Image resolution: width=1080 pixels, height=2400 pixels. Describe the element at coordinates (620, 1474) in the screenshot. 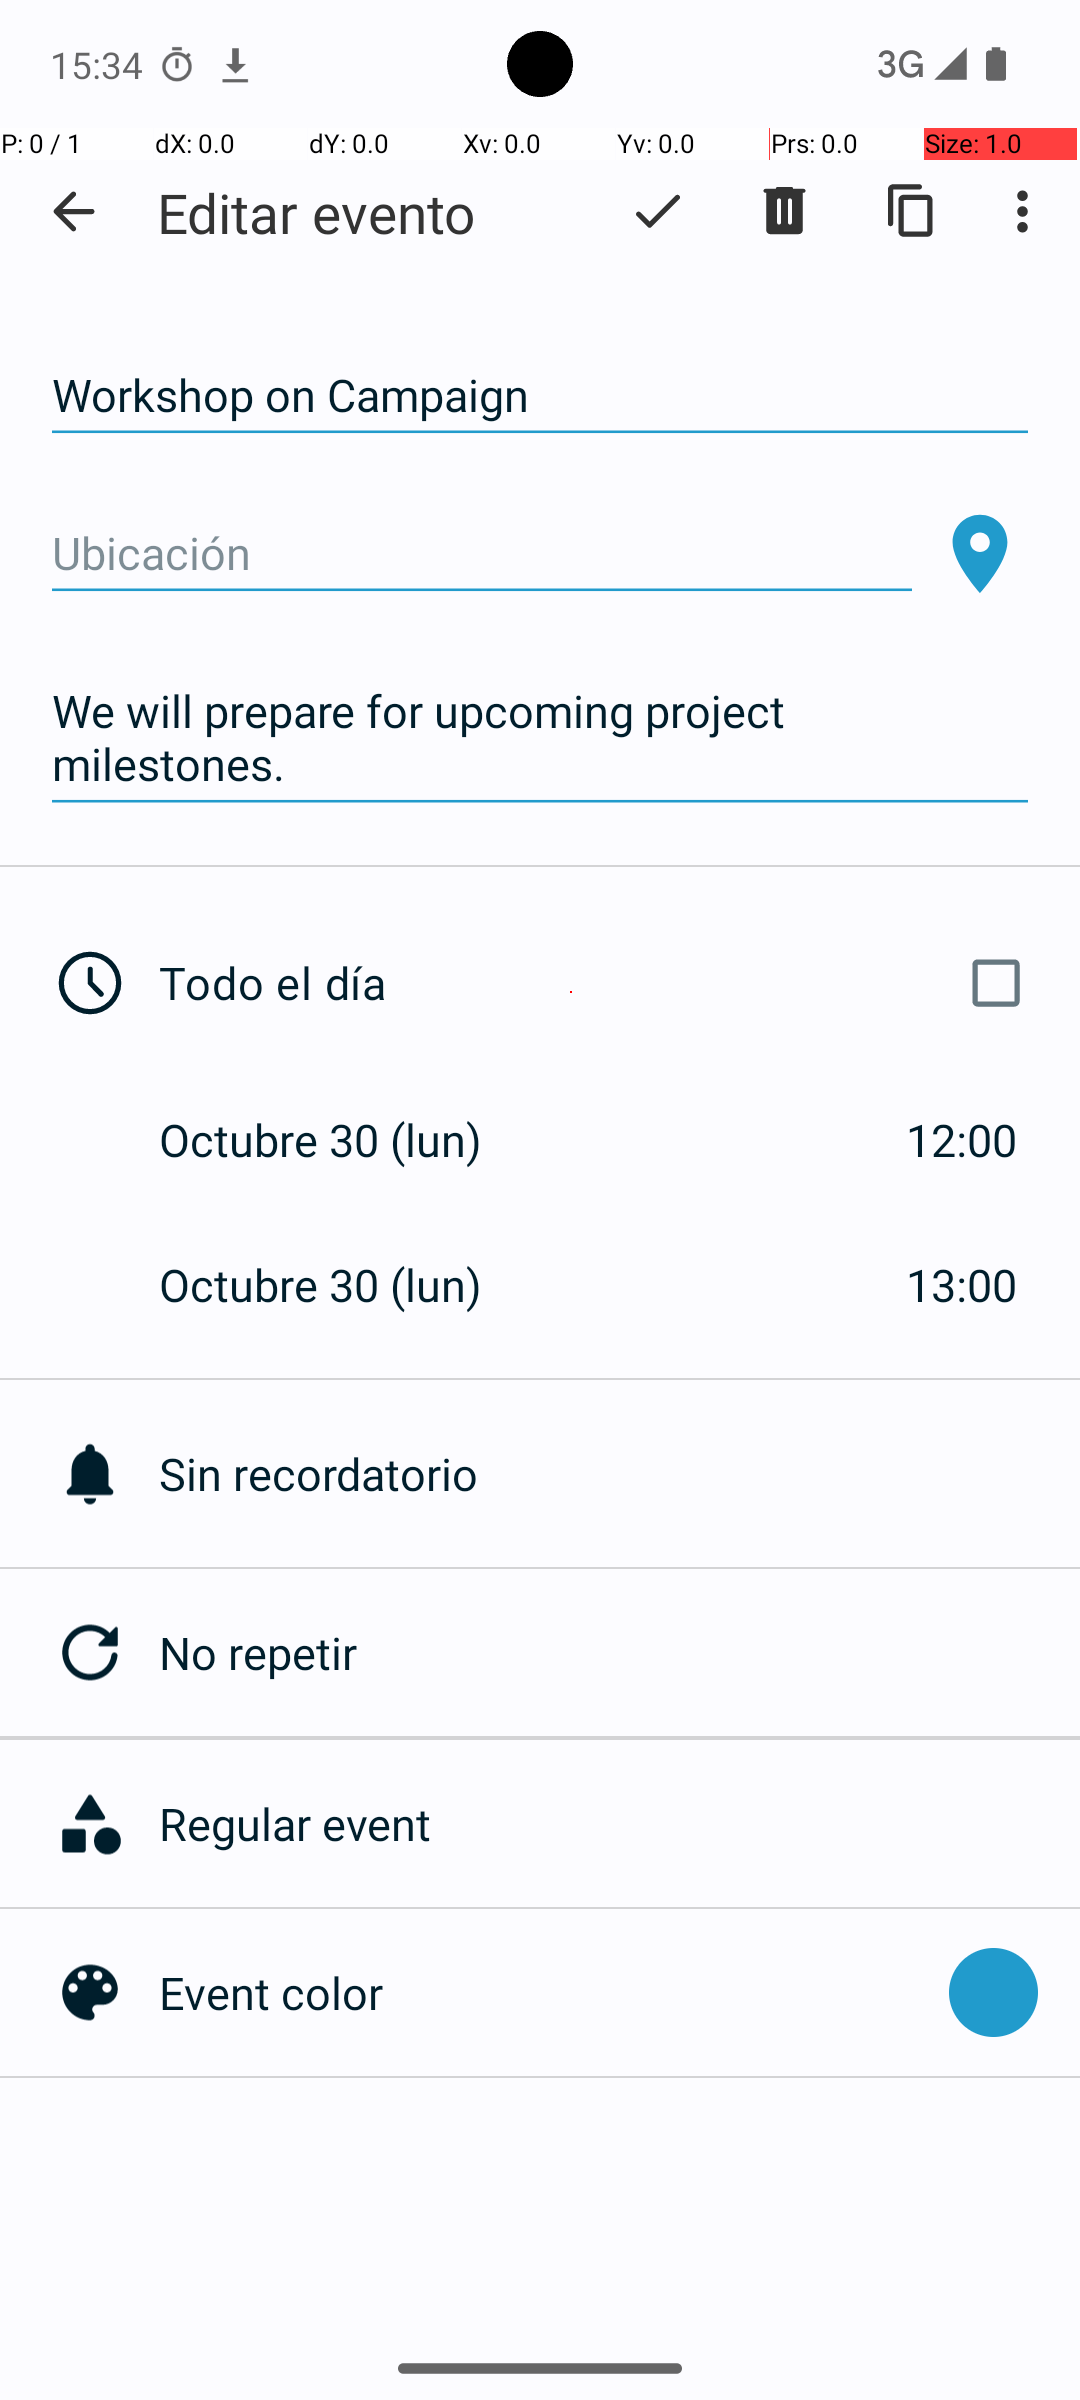

I see `Sin recordatorio` at that location.